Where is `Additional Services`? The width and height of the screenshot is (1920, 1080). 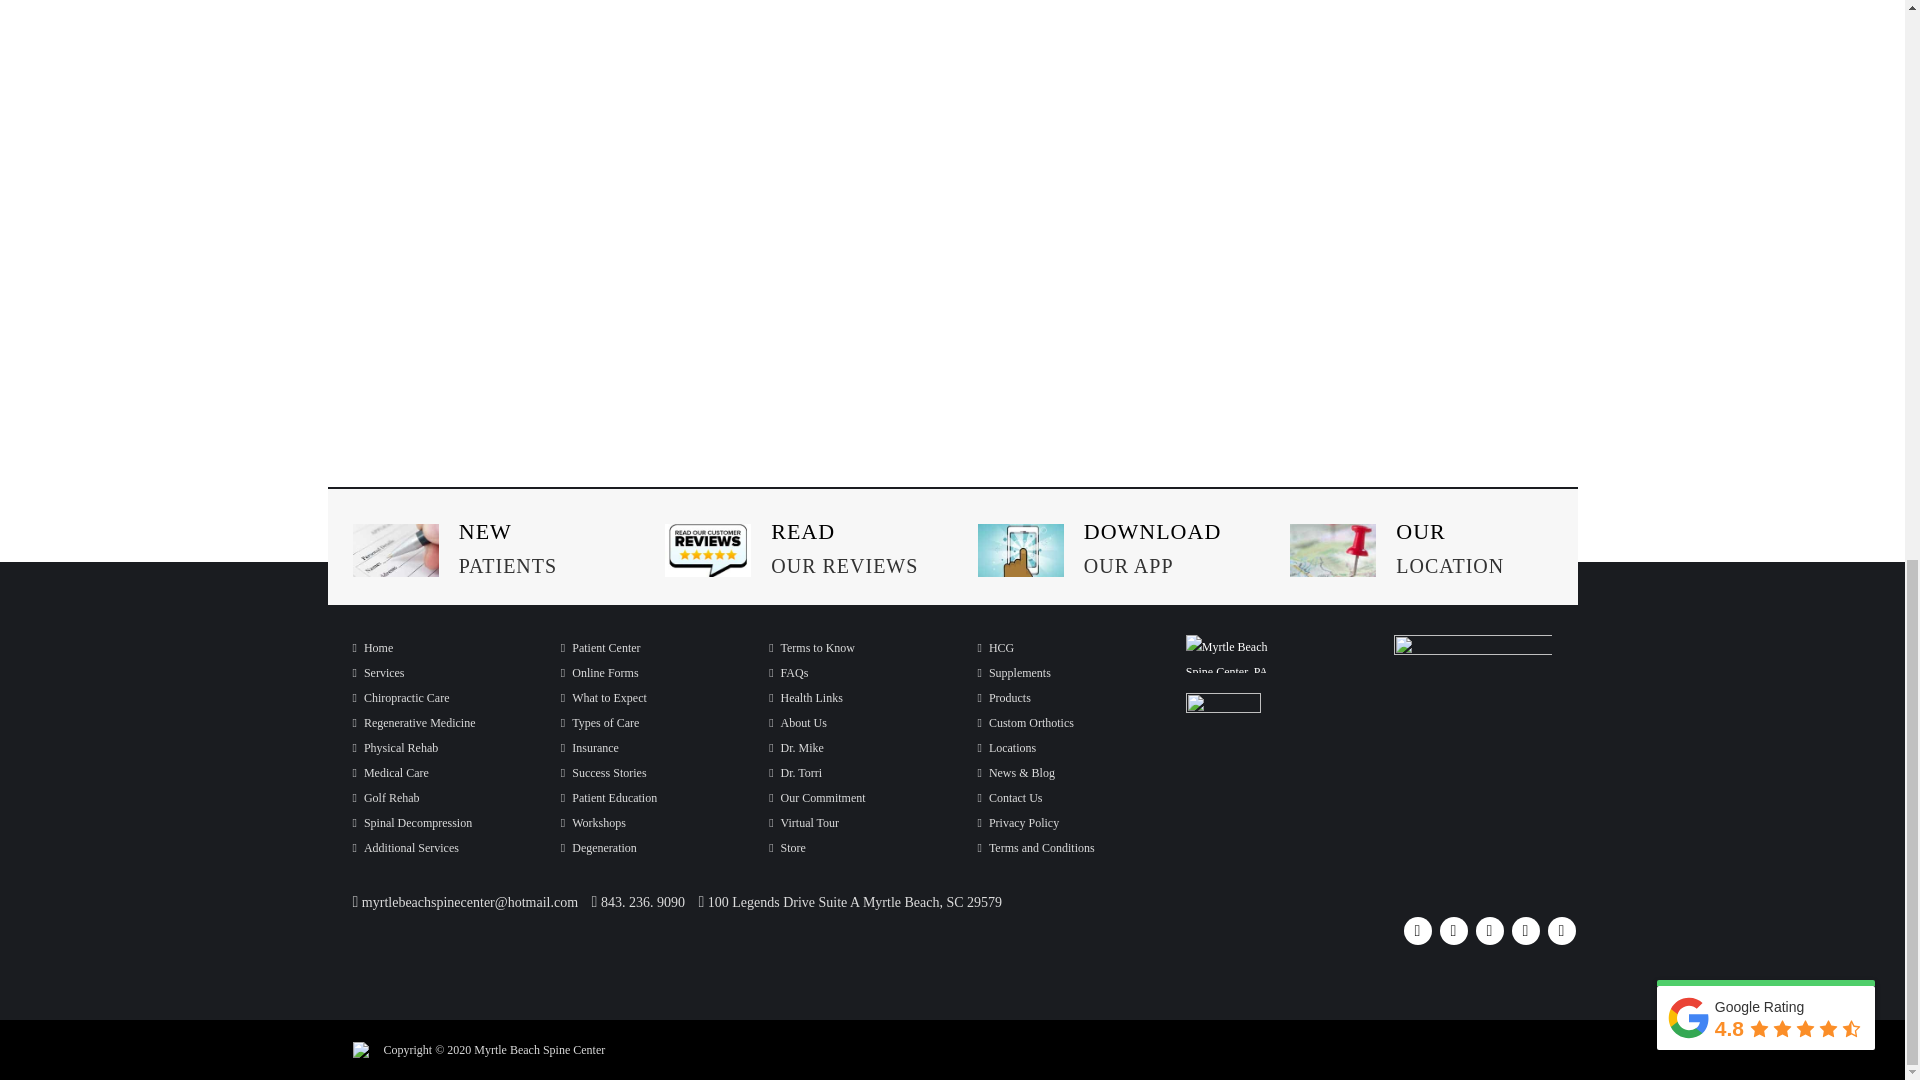
Additional Services is located at coordinates (404, 848).